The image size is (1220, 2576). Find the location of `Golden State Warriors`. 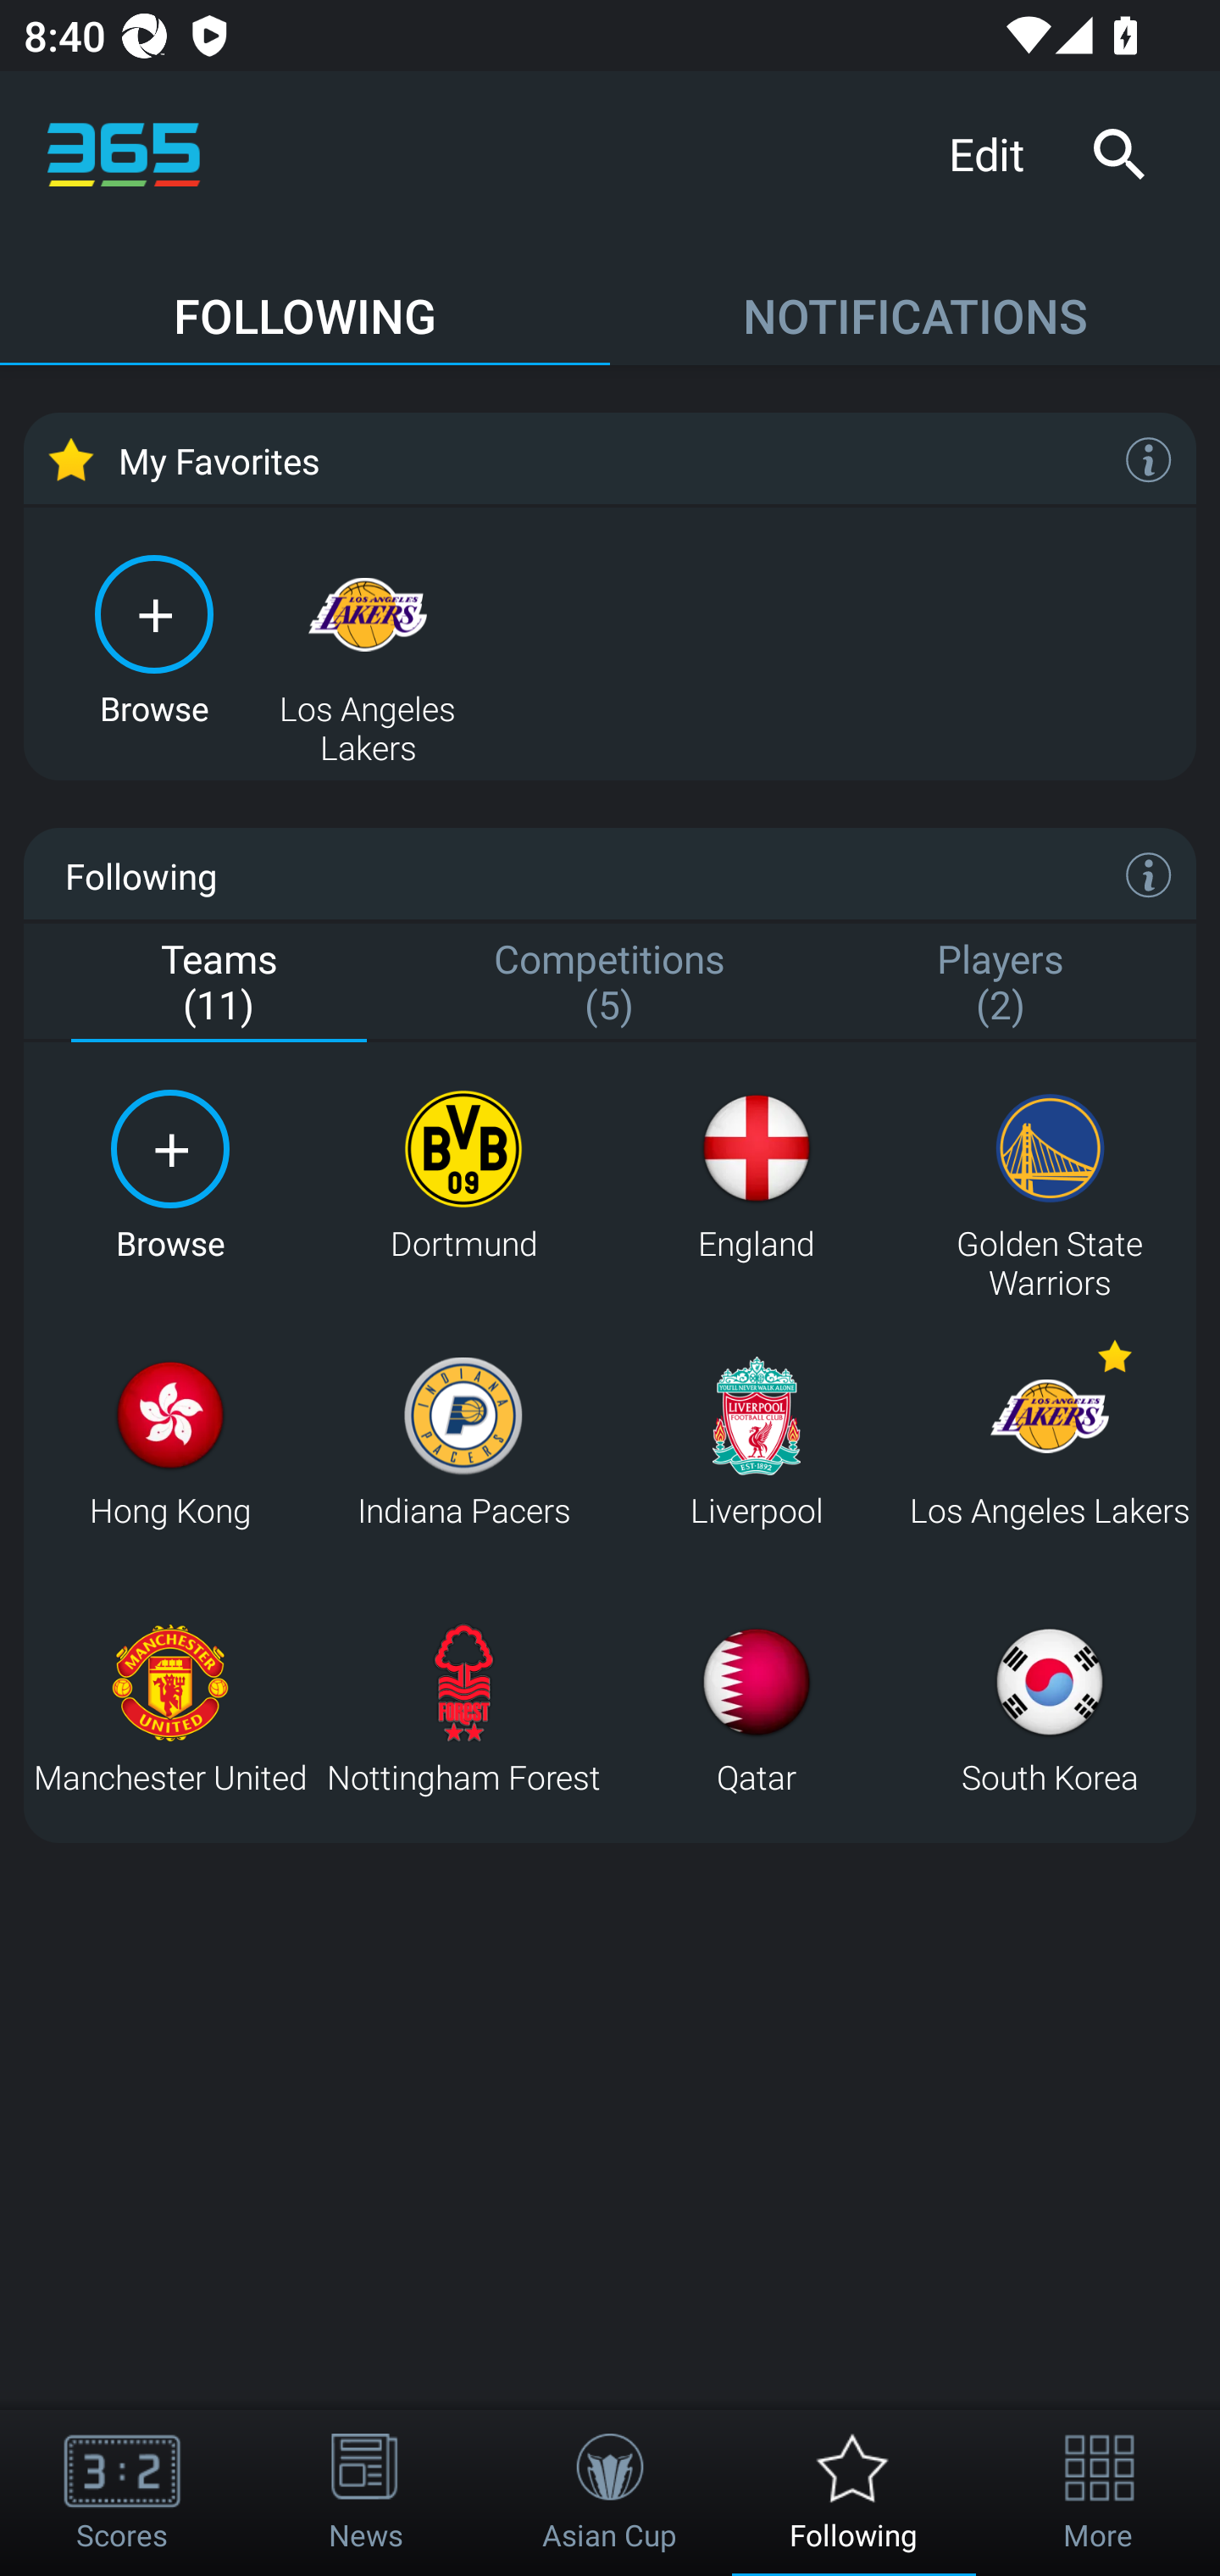

Golden State Warriors is located at coordinates (1049, 1176).